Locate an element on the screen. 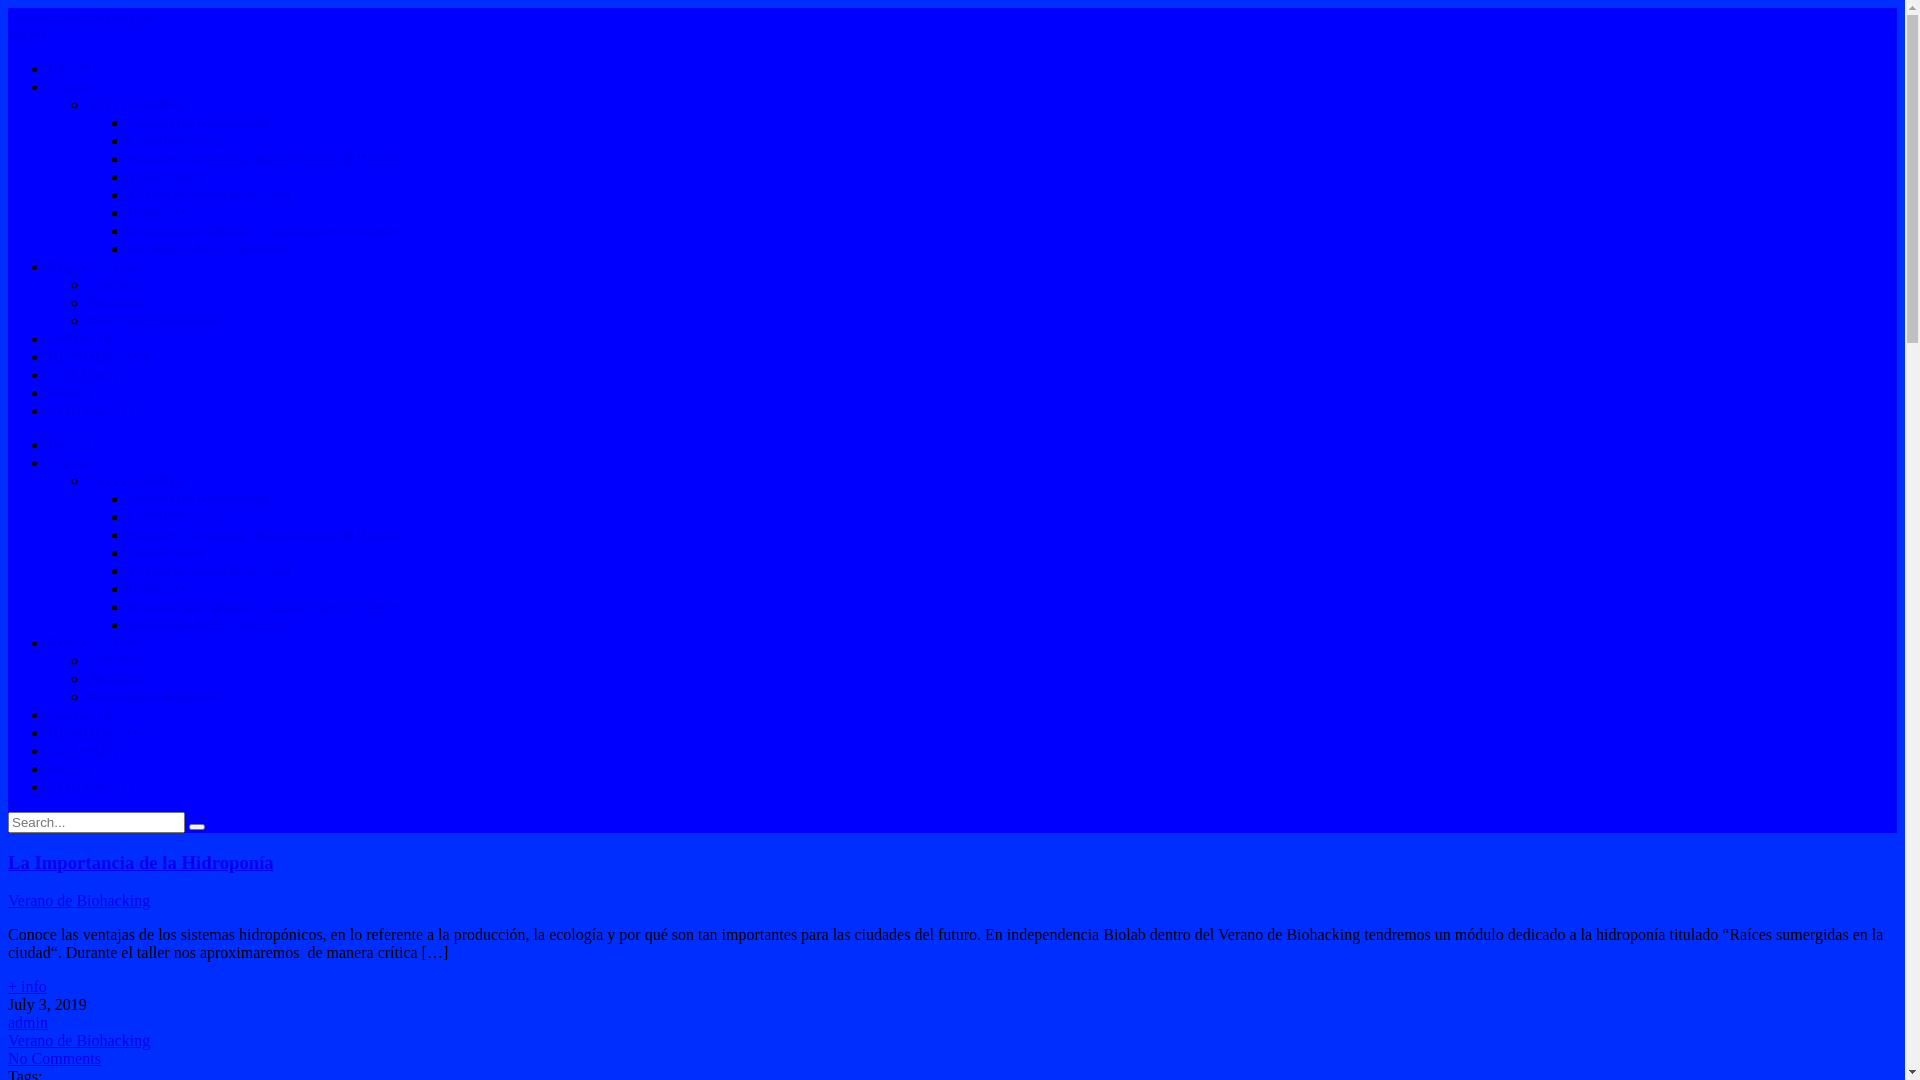 The image size is (1920, 1080). Comunicar Luz is located at coordinates (178, 140).